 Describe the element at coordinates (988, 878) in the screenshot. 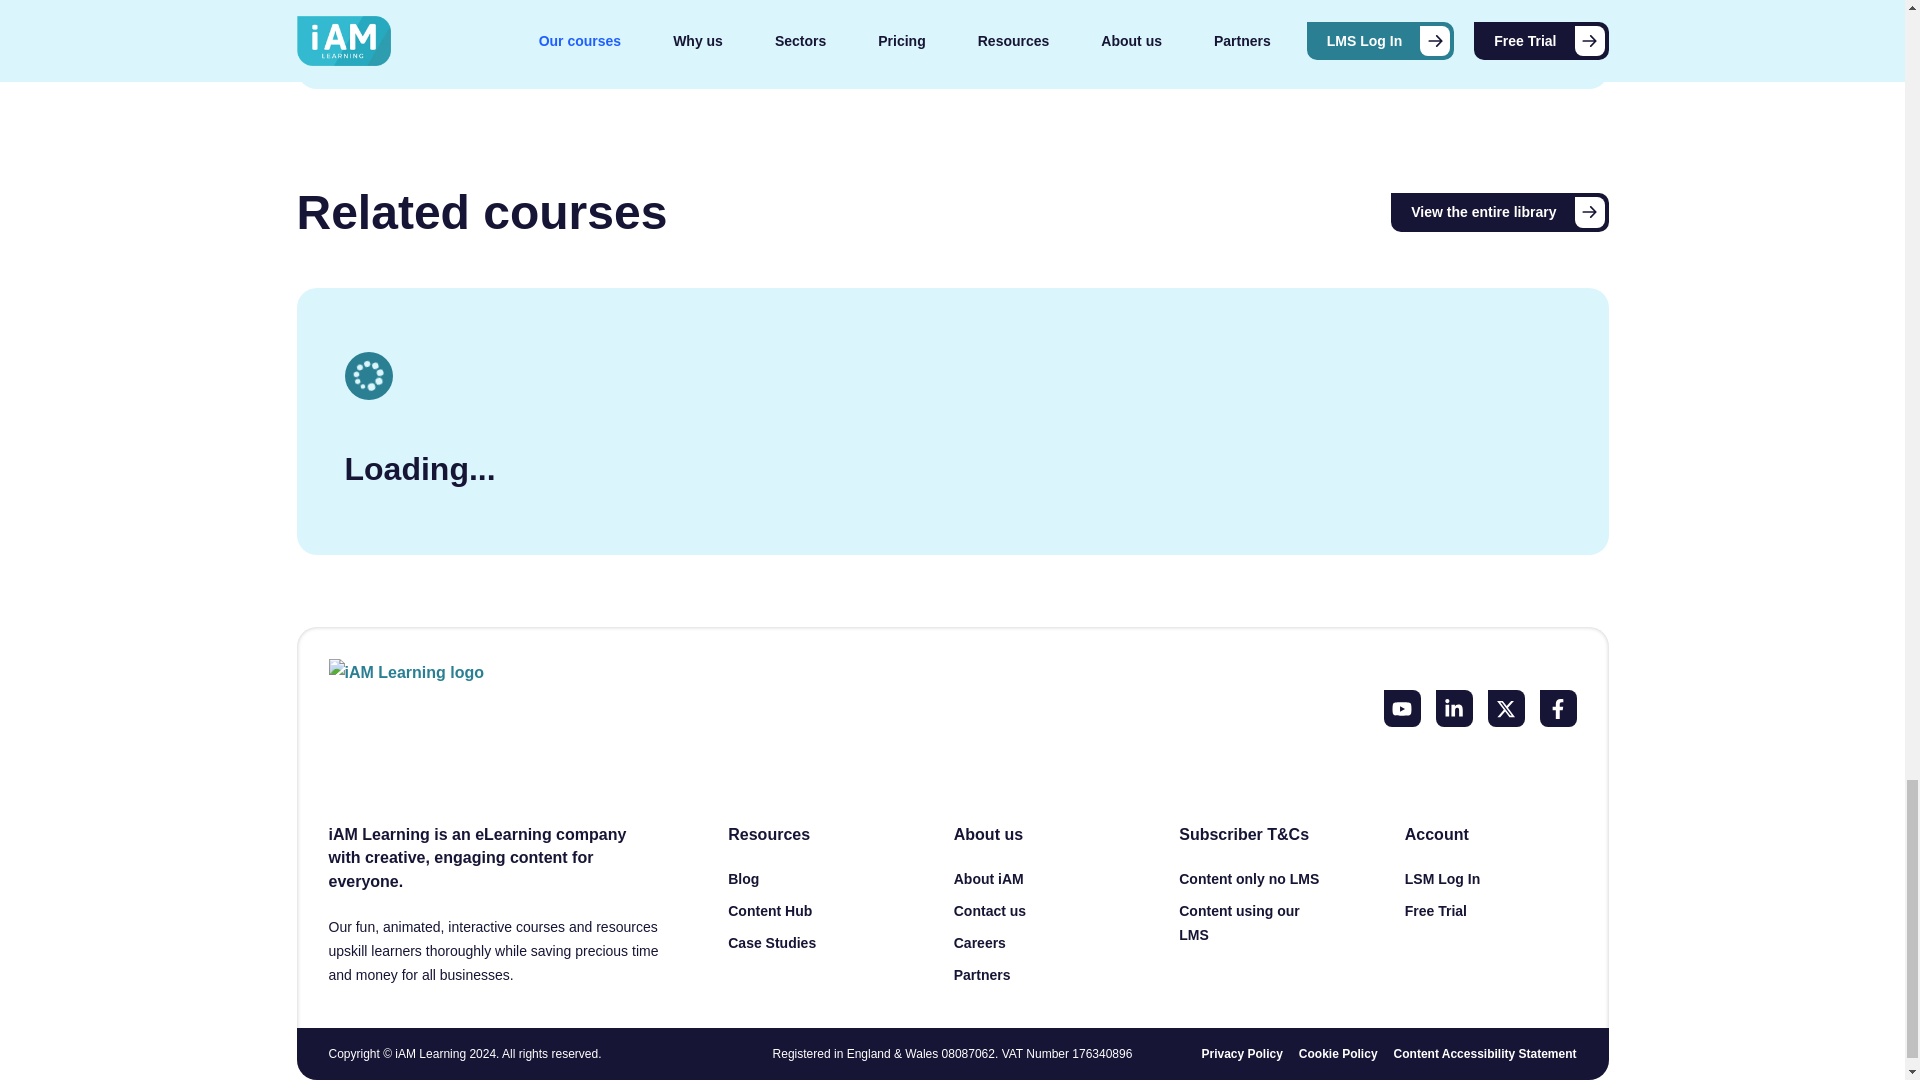

I see `About iAM` at that location.